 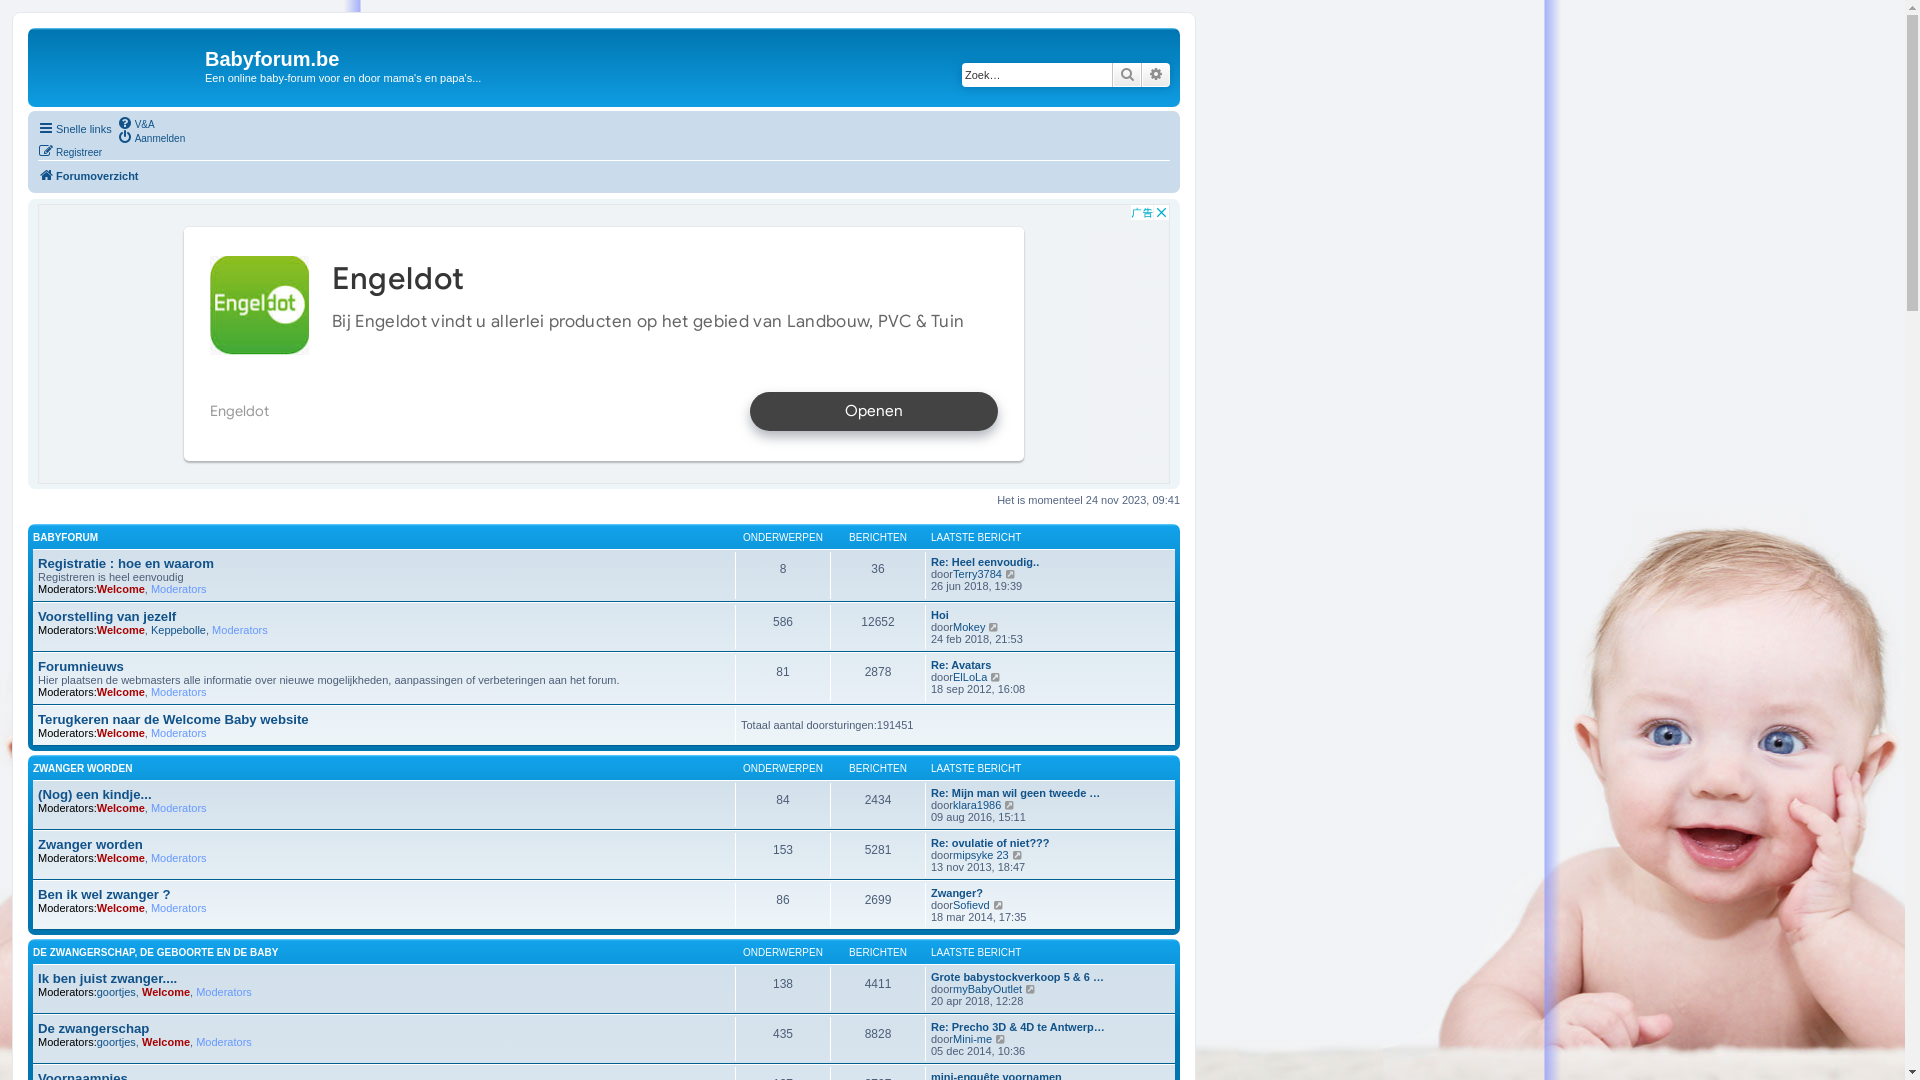 I want to click on Moderators, so click(x=179, y=589).